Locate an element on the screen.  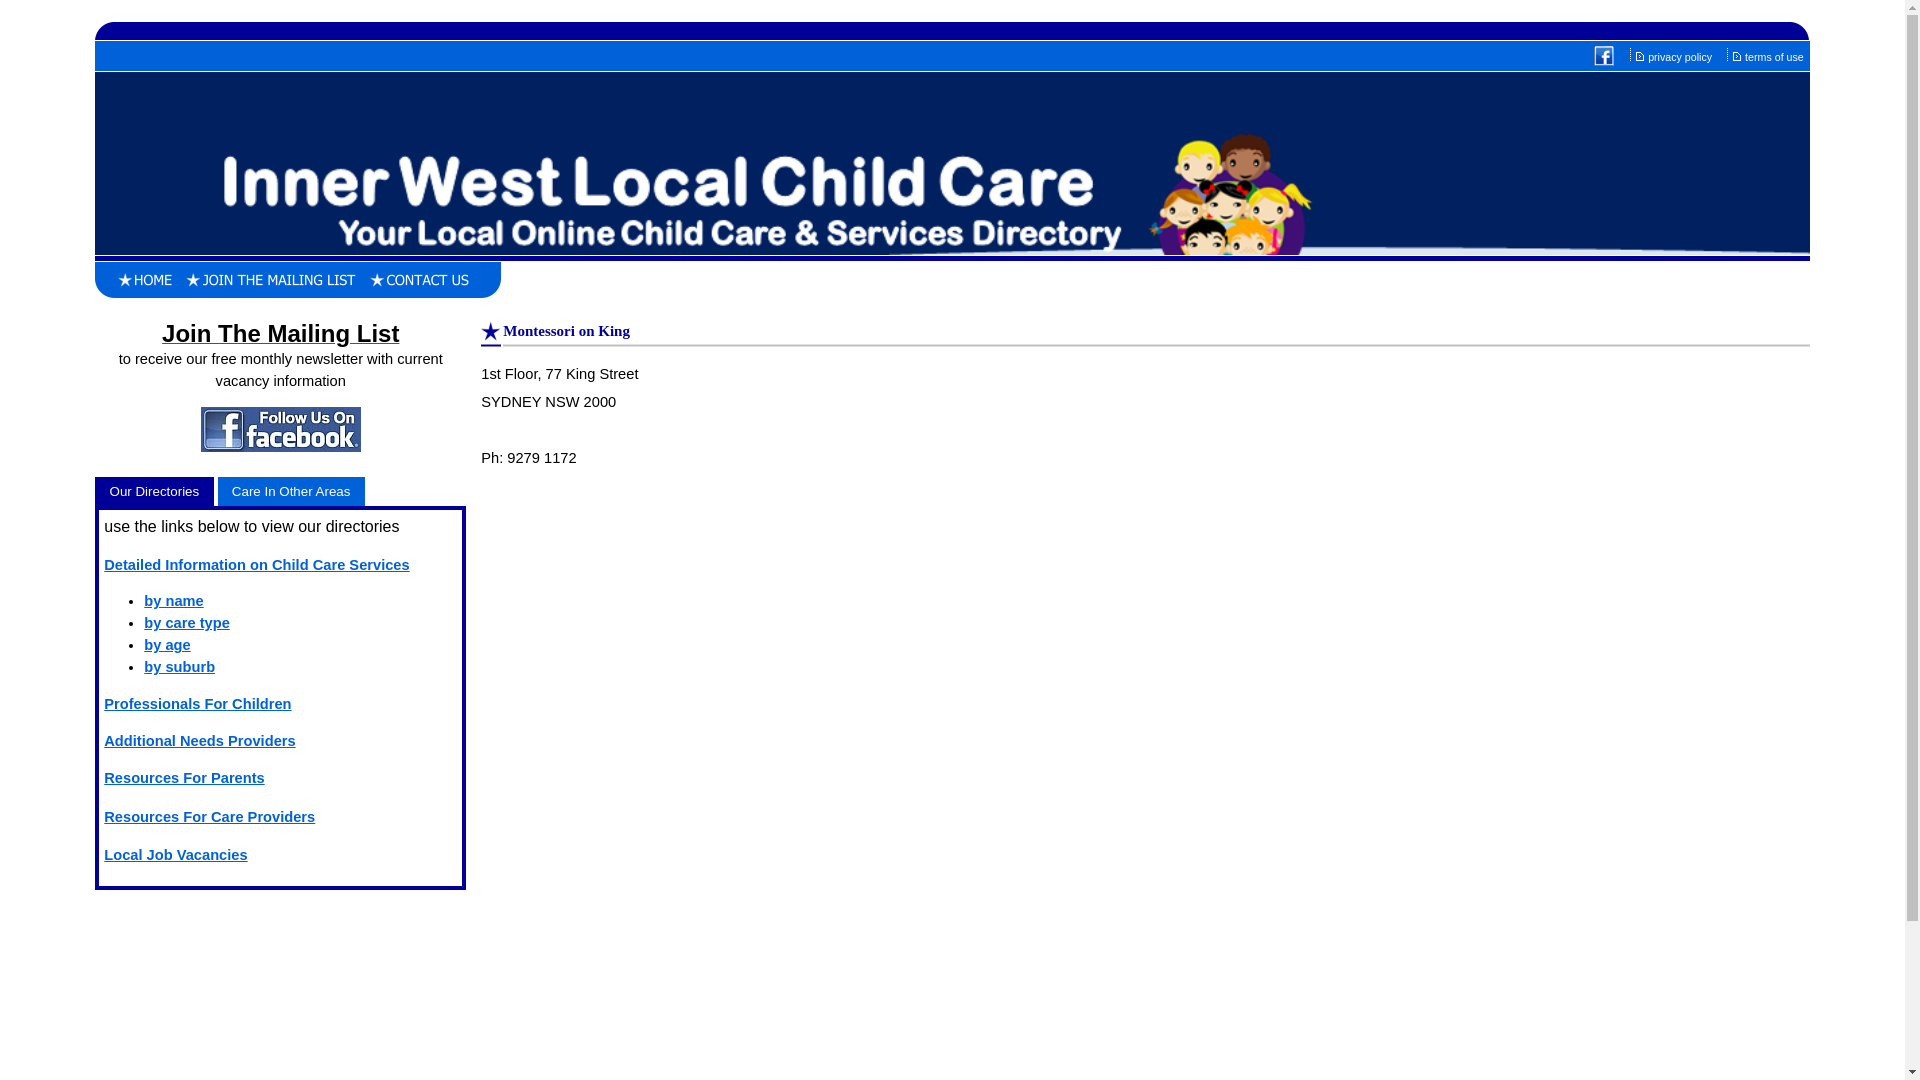
by suburb is located at coordinates (180, 667).